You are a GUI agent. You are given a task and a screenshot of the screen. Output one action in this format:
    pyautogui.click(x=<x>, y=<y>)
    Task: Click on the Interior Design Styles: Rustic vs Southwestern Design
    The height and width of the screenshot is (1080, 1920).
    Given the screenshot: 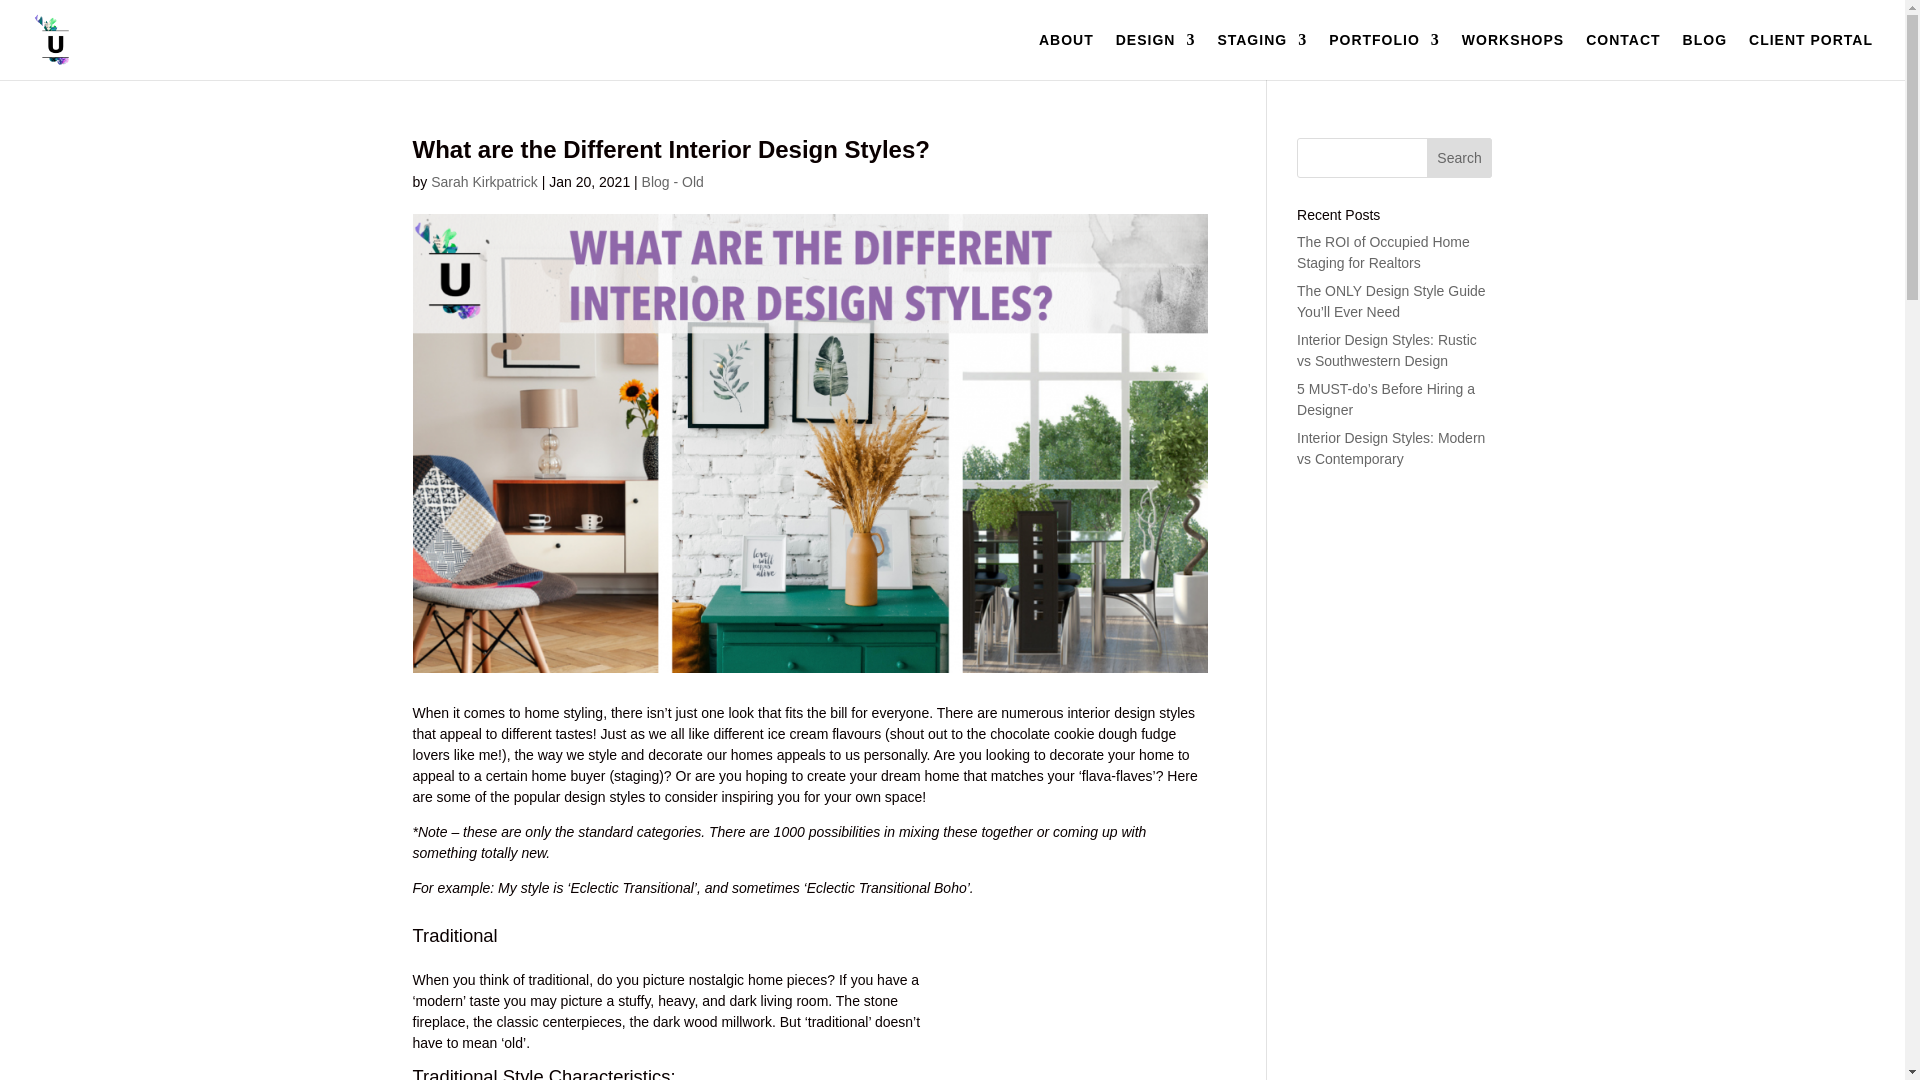 What is the action you would take?
    pyautogui.click(x=1386, y=350)
    